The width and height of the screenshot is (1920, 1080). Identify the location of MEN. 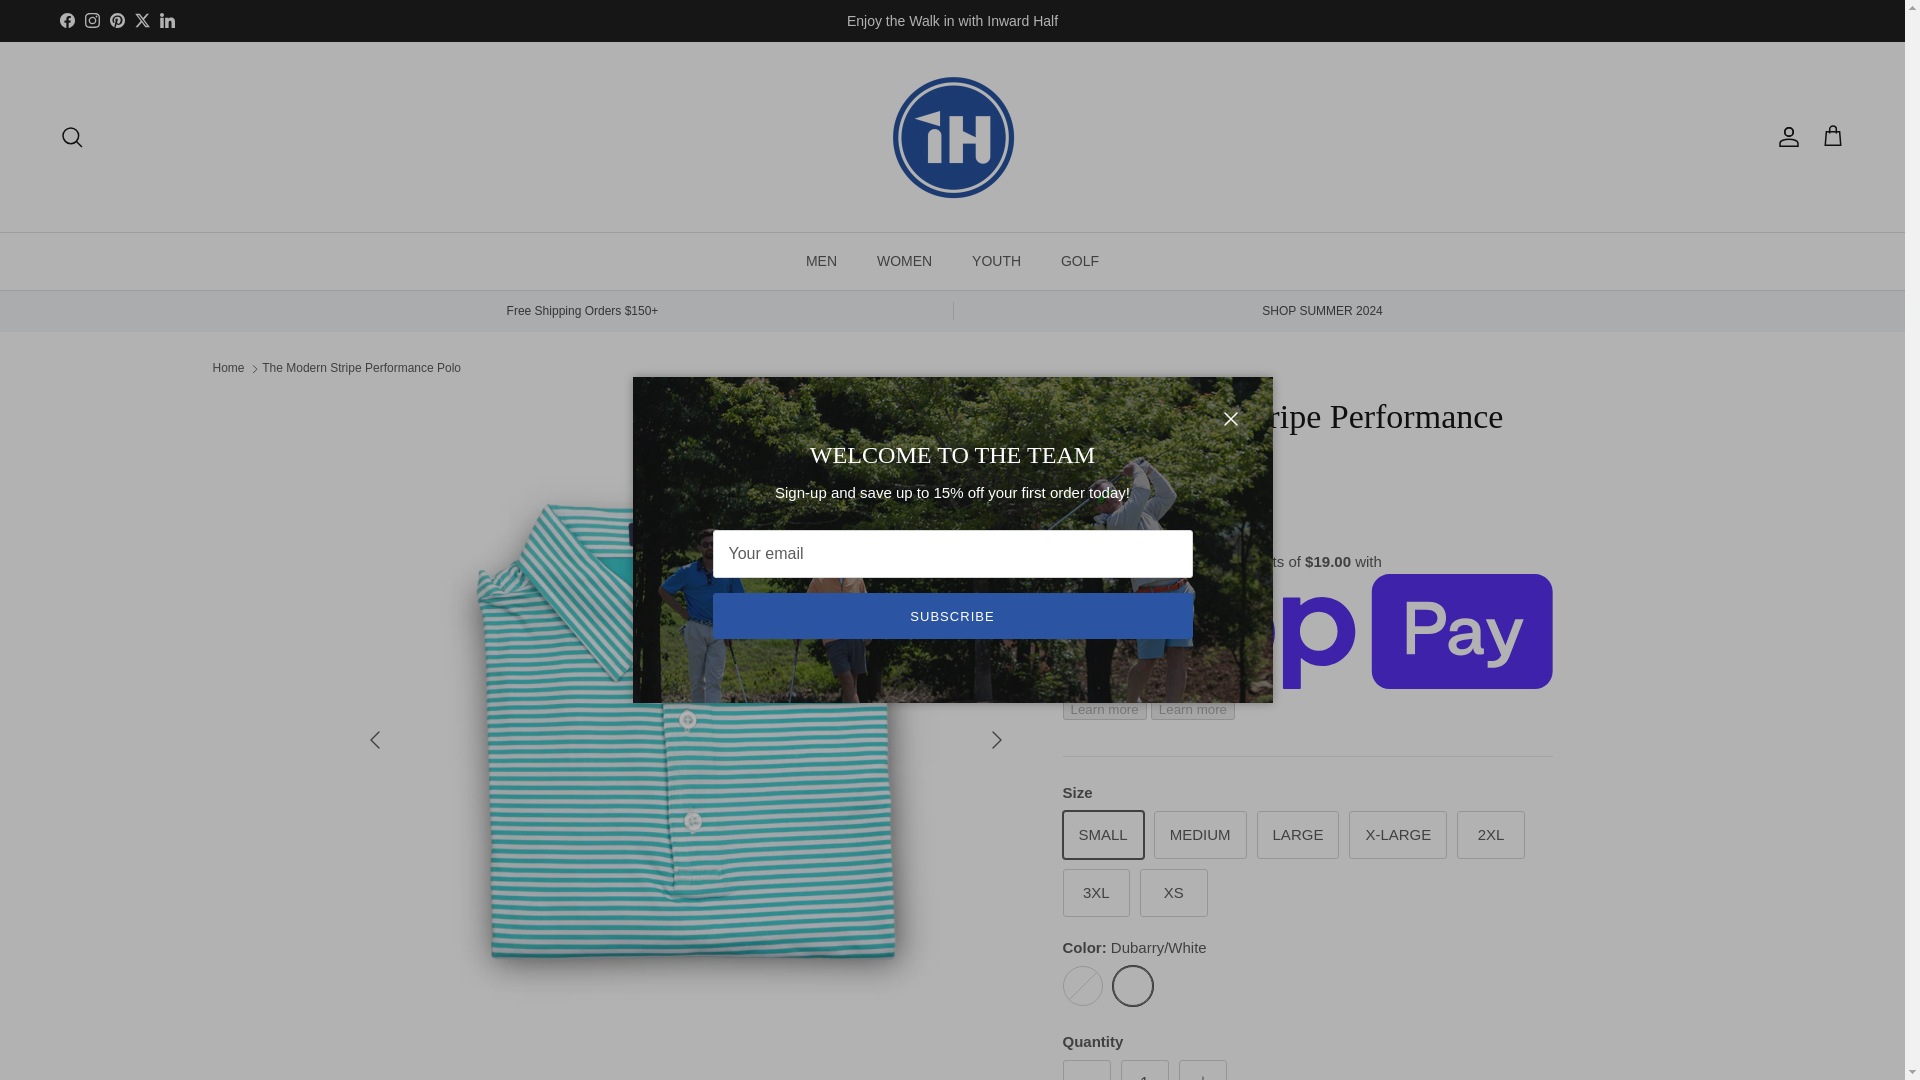
(820, 262).